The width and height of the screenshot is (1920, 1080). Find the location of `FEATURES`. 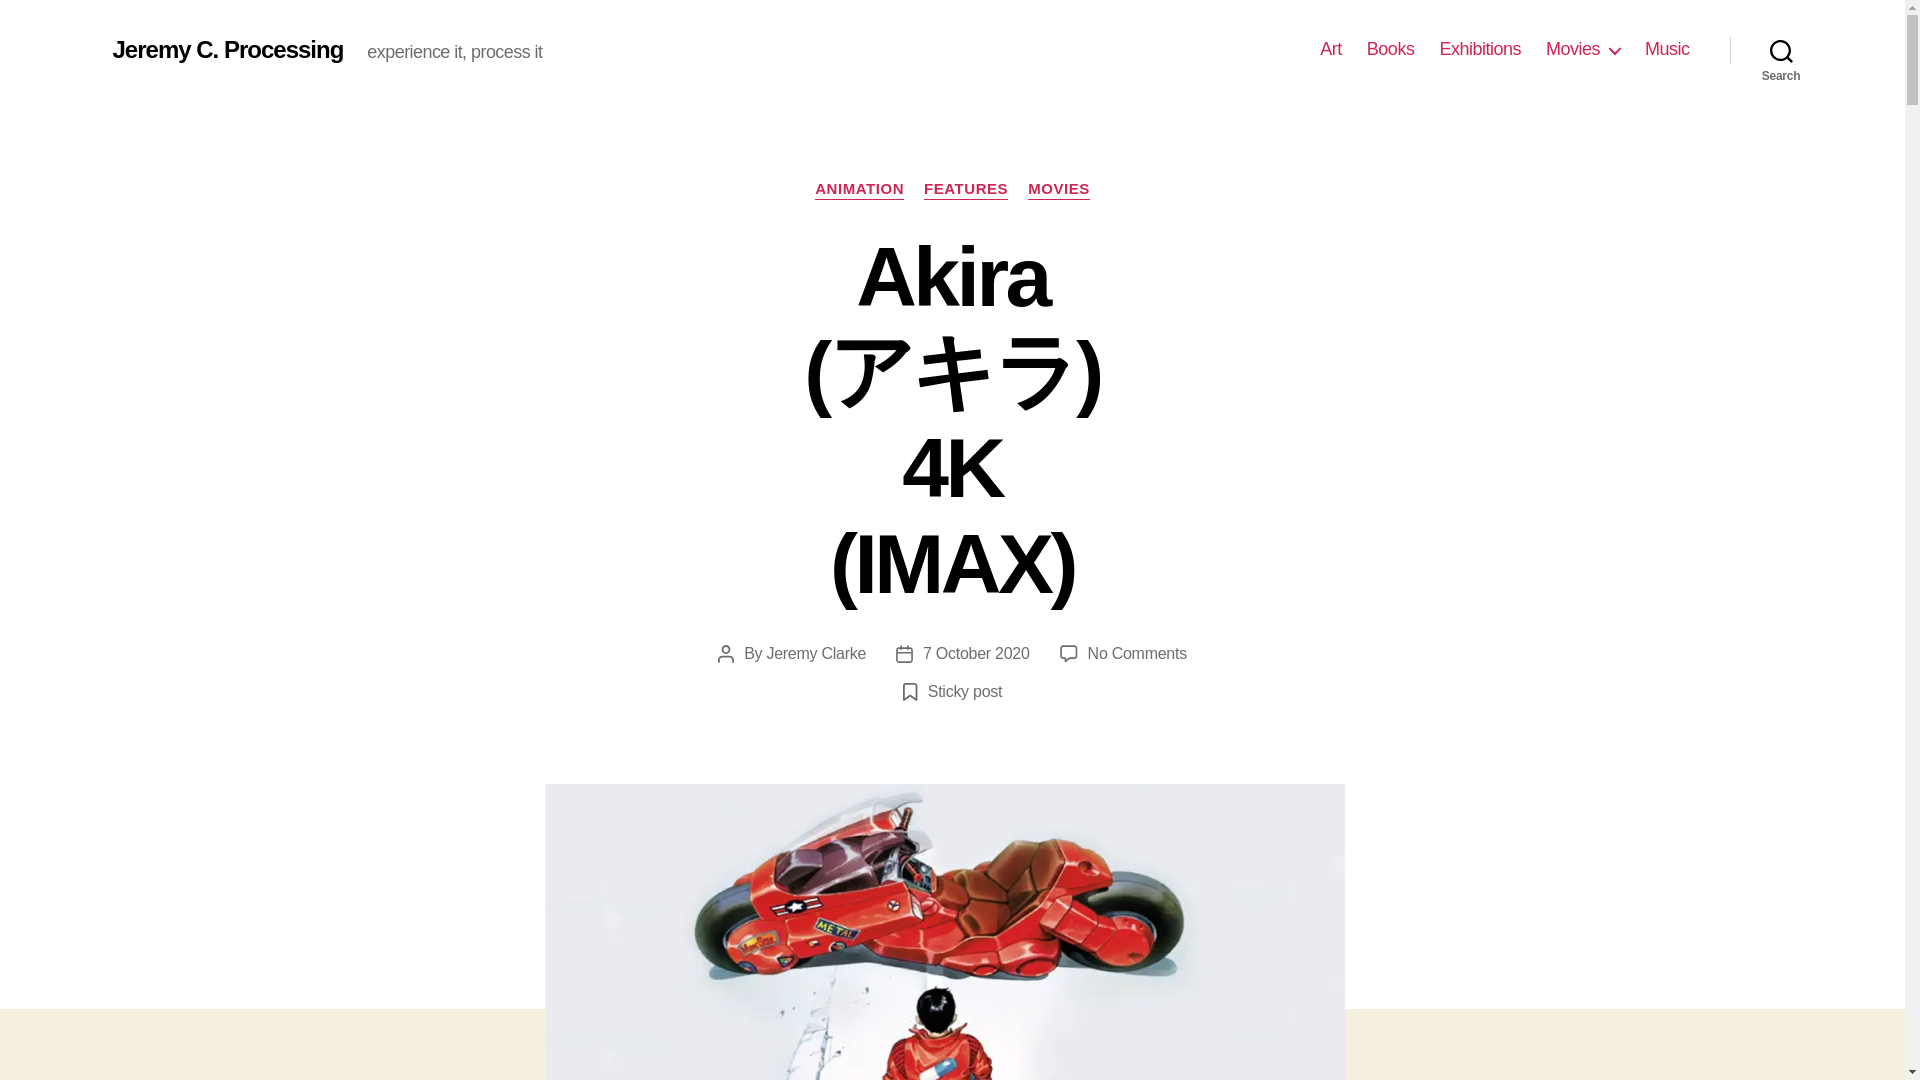

FEATURES is located at coordinates (966, 190).